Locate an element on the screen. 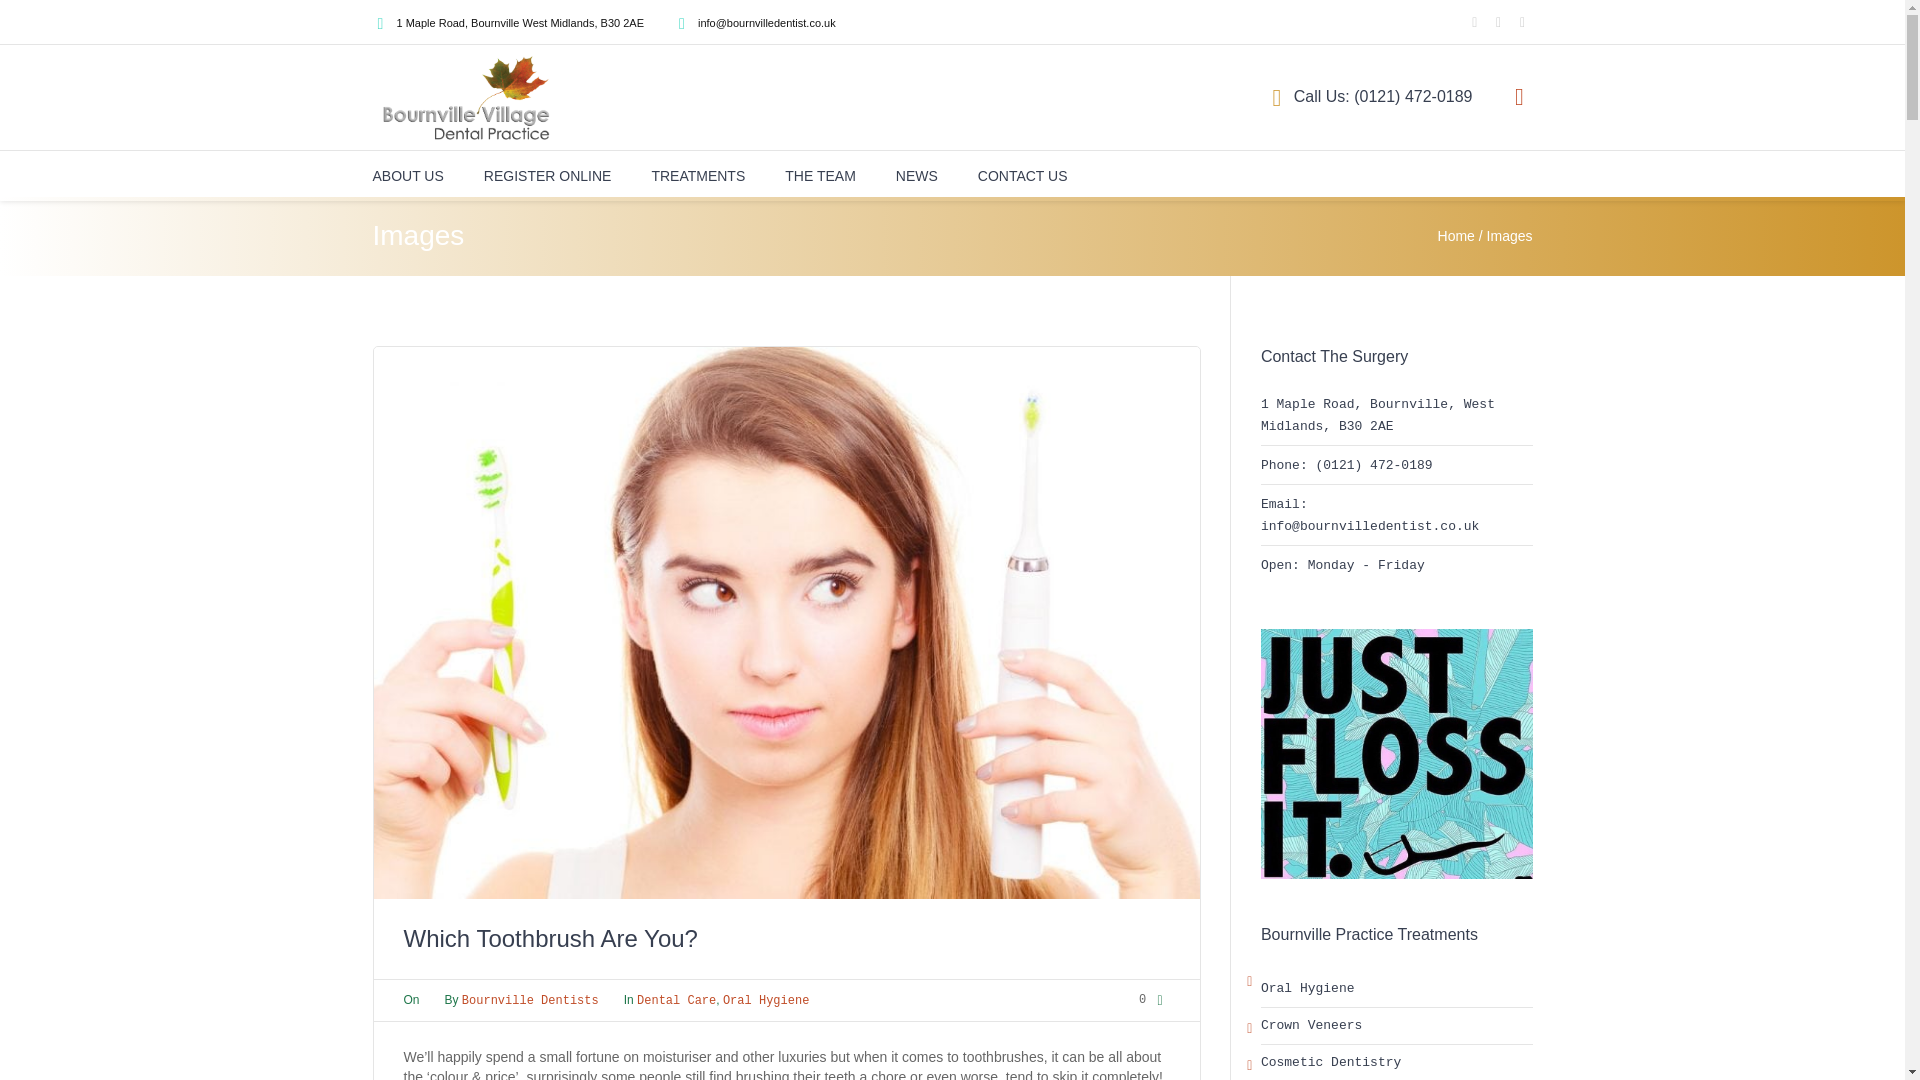 The image size is (1920, 1080). Facebook is located at coordinates (1475, 23).